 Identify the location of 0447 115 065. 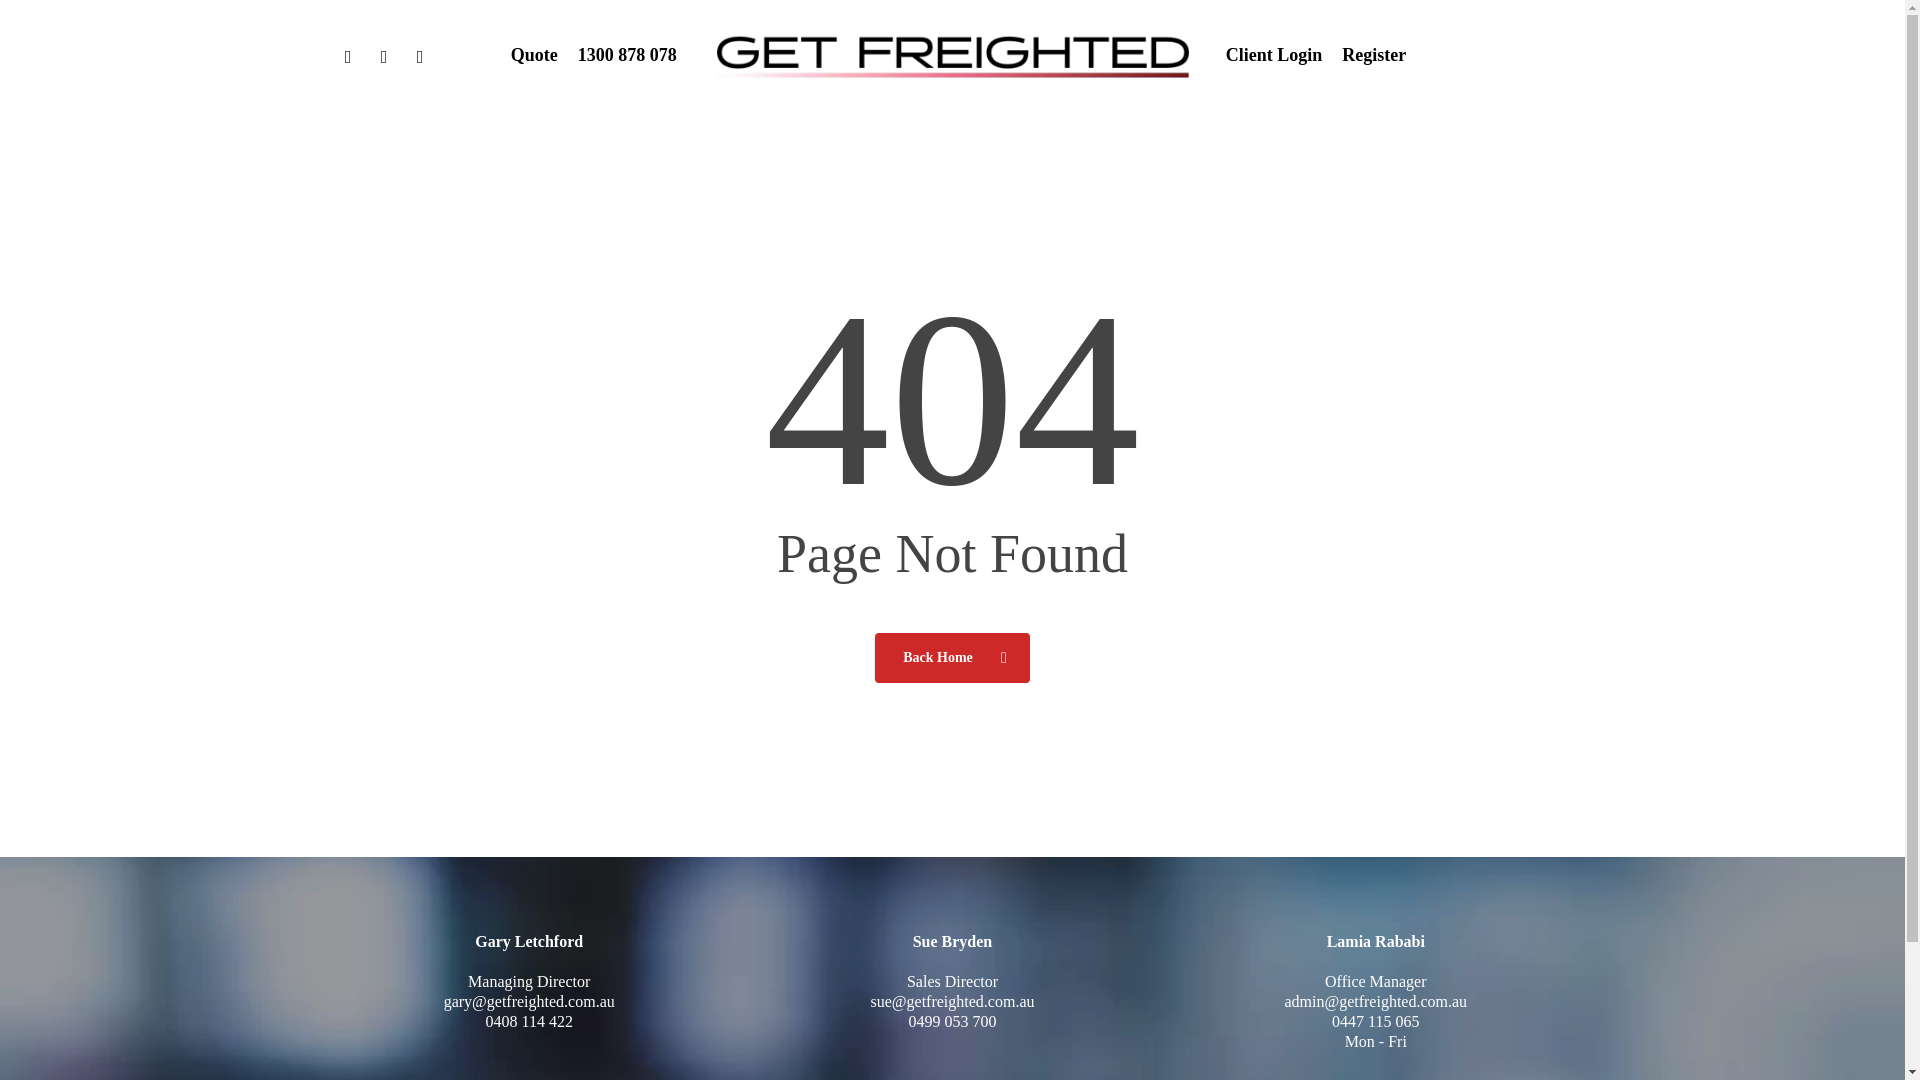
(1375, 1022).